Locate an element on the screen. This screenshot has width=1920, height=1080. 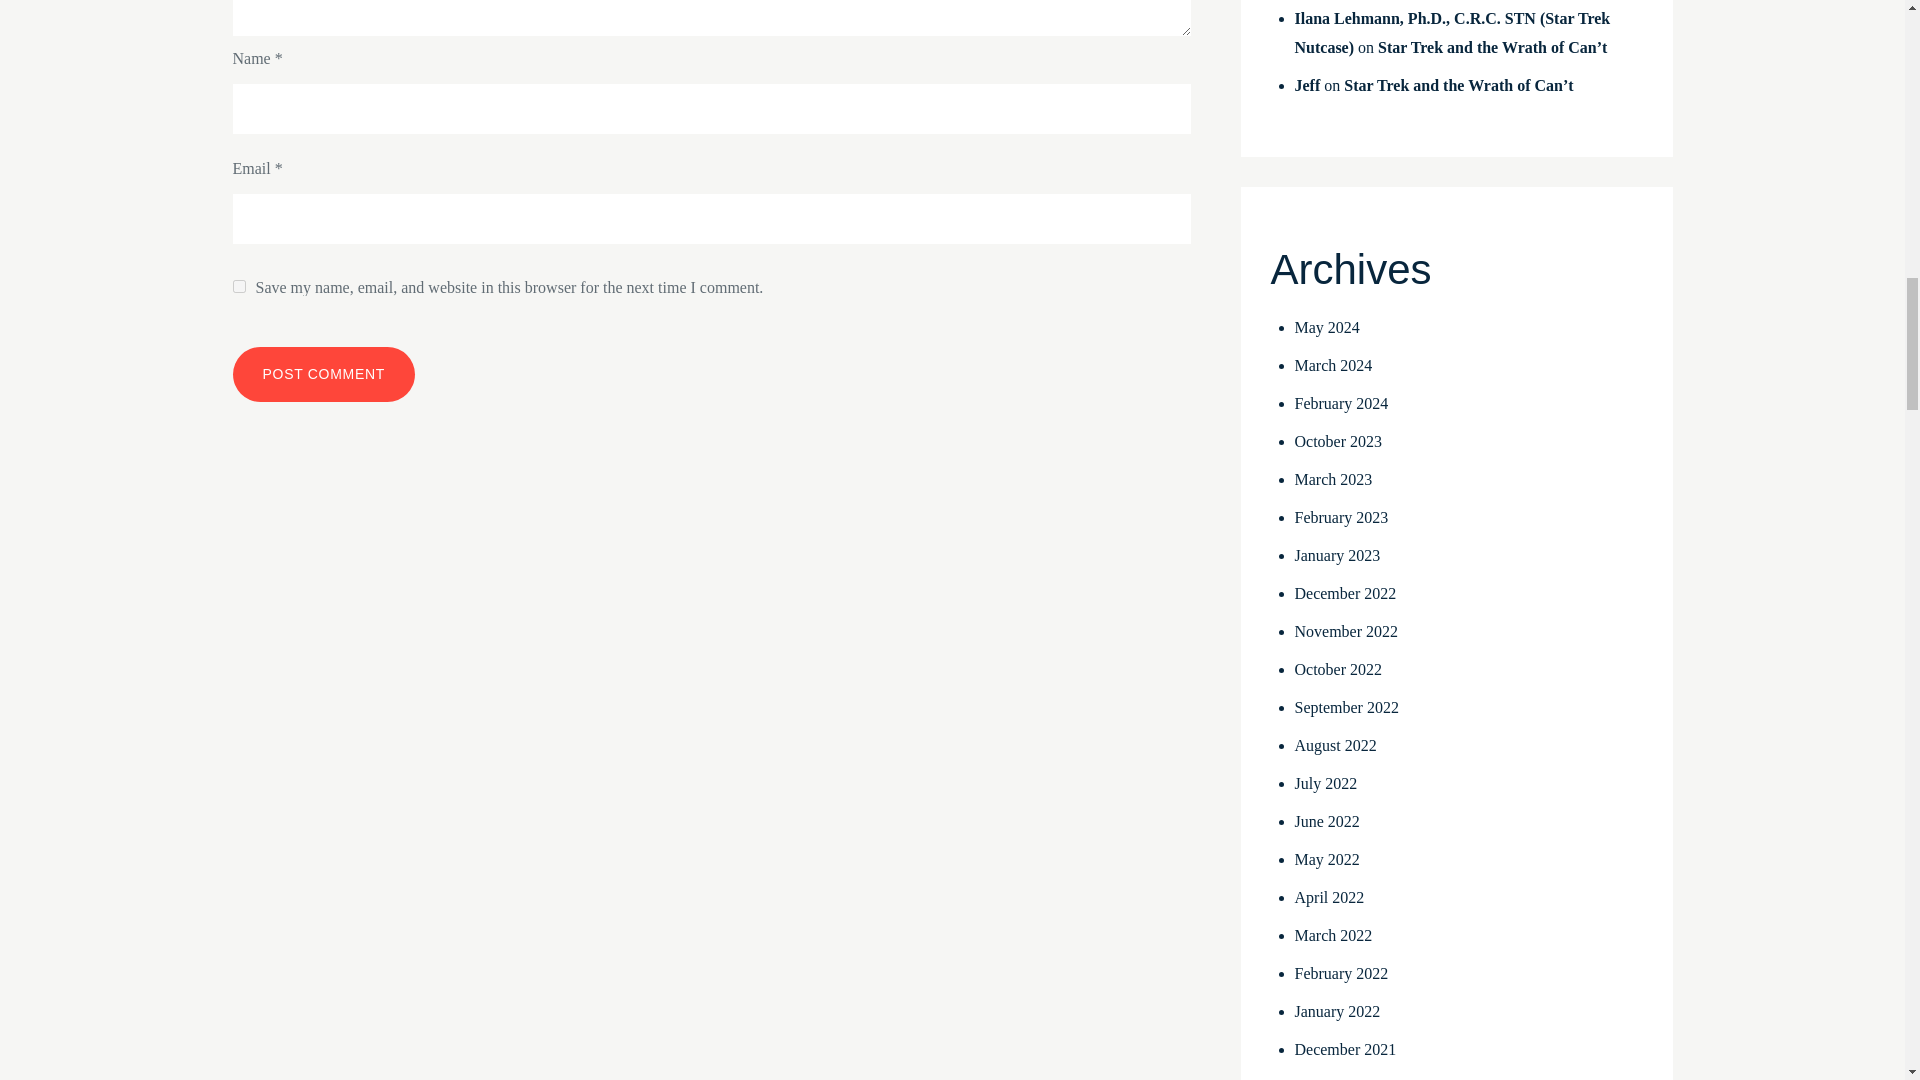
March 2024 is located at coordinates (1333, 365).